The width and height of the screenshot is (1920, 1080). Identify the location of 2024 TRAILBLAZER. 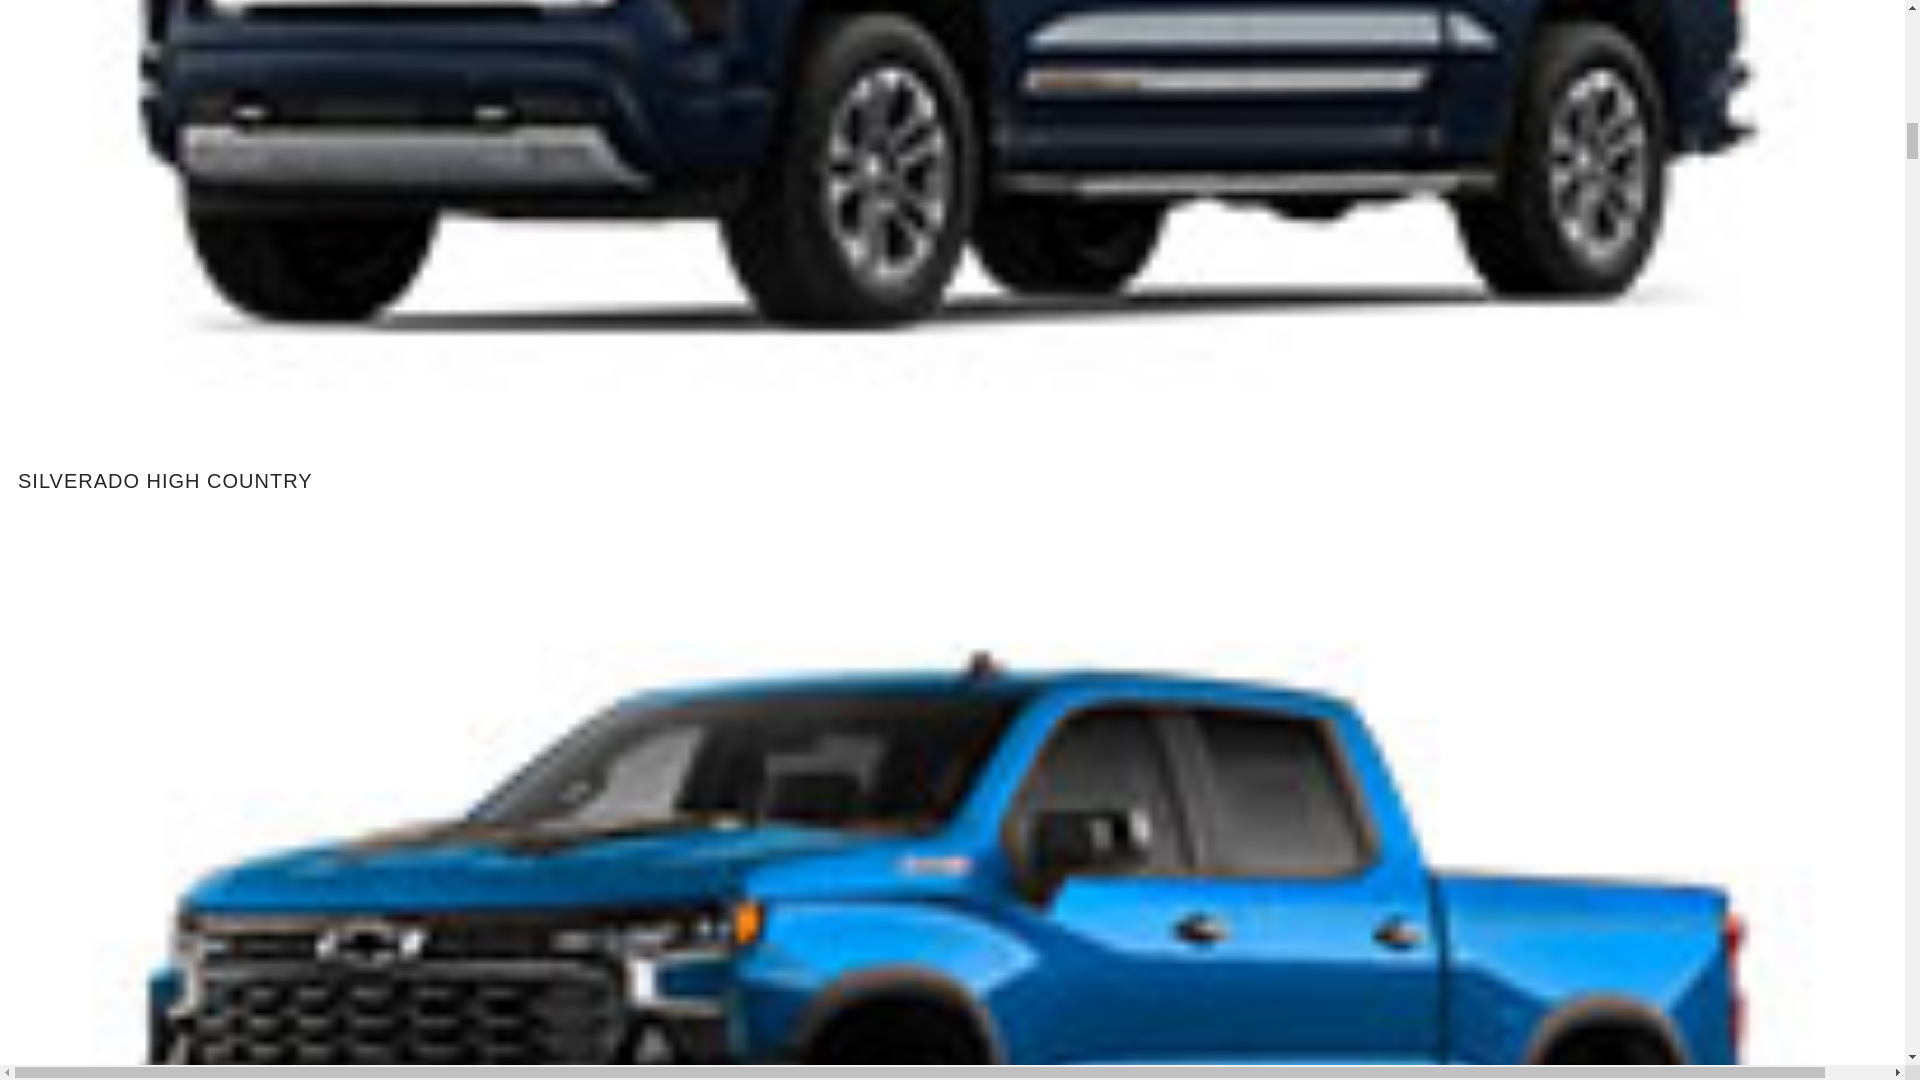
(204, 302).